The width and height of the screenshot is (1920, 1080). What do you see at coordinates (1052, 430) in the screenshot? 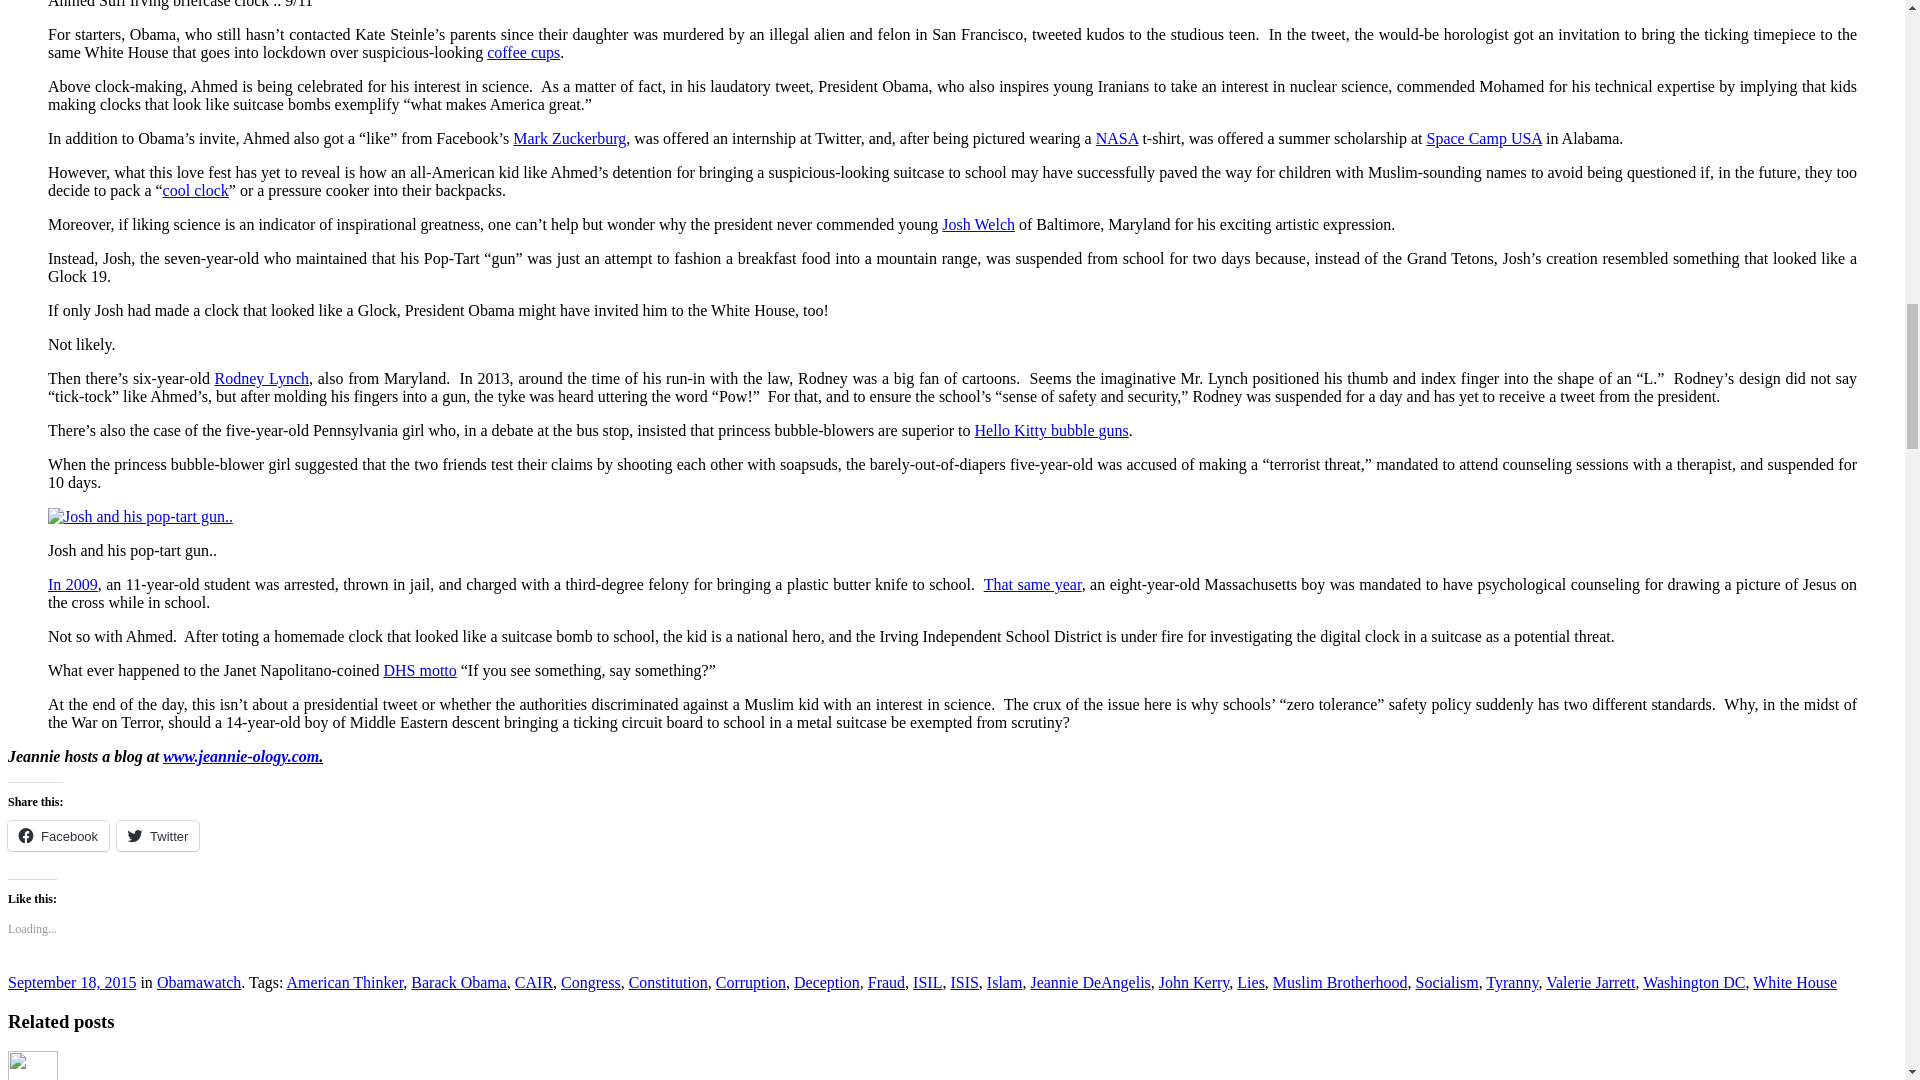
I see `Hello Kitty bubble guns` at bounding box center [1052, 430].